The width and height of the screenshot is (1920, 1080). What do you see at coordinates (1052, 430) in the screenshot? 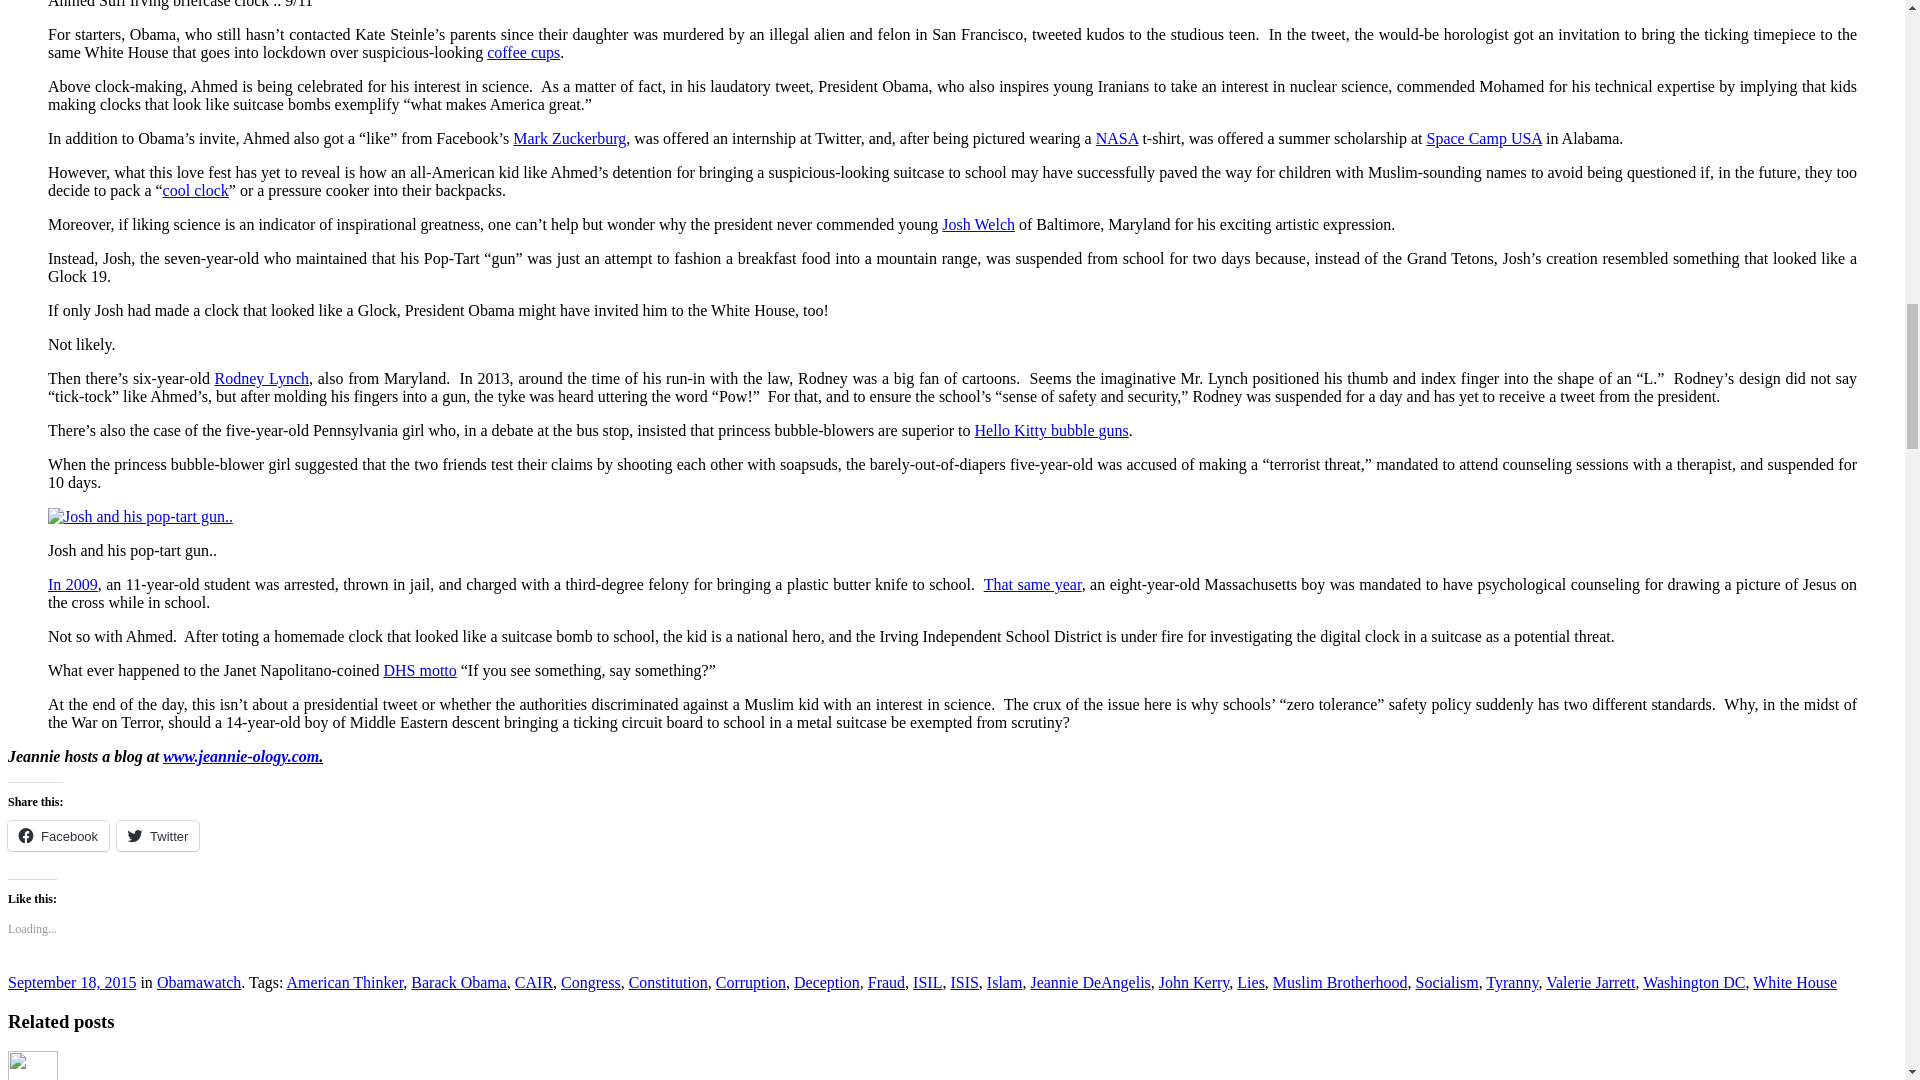
I see `Hello Kitty bubble guns` at bounding box center [1052, 430].